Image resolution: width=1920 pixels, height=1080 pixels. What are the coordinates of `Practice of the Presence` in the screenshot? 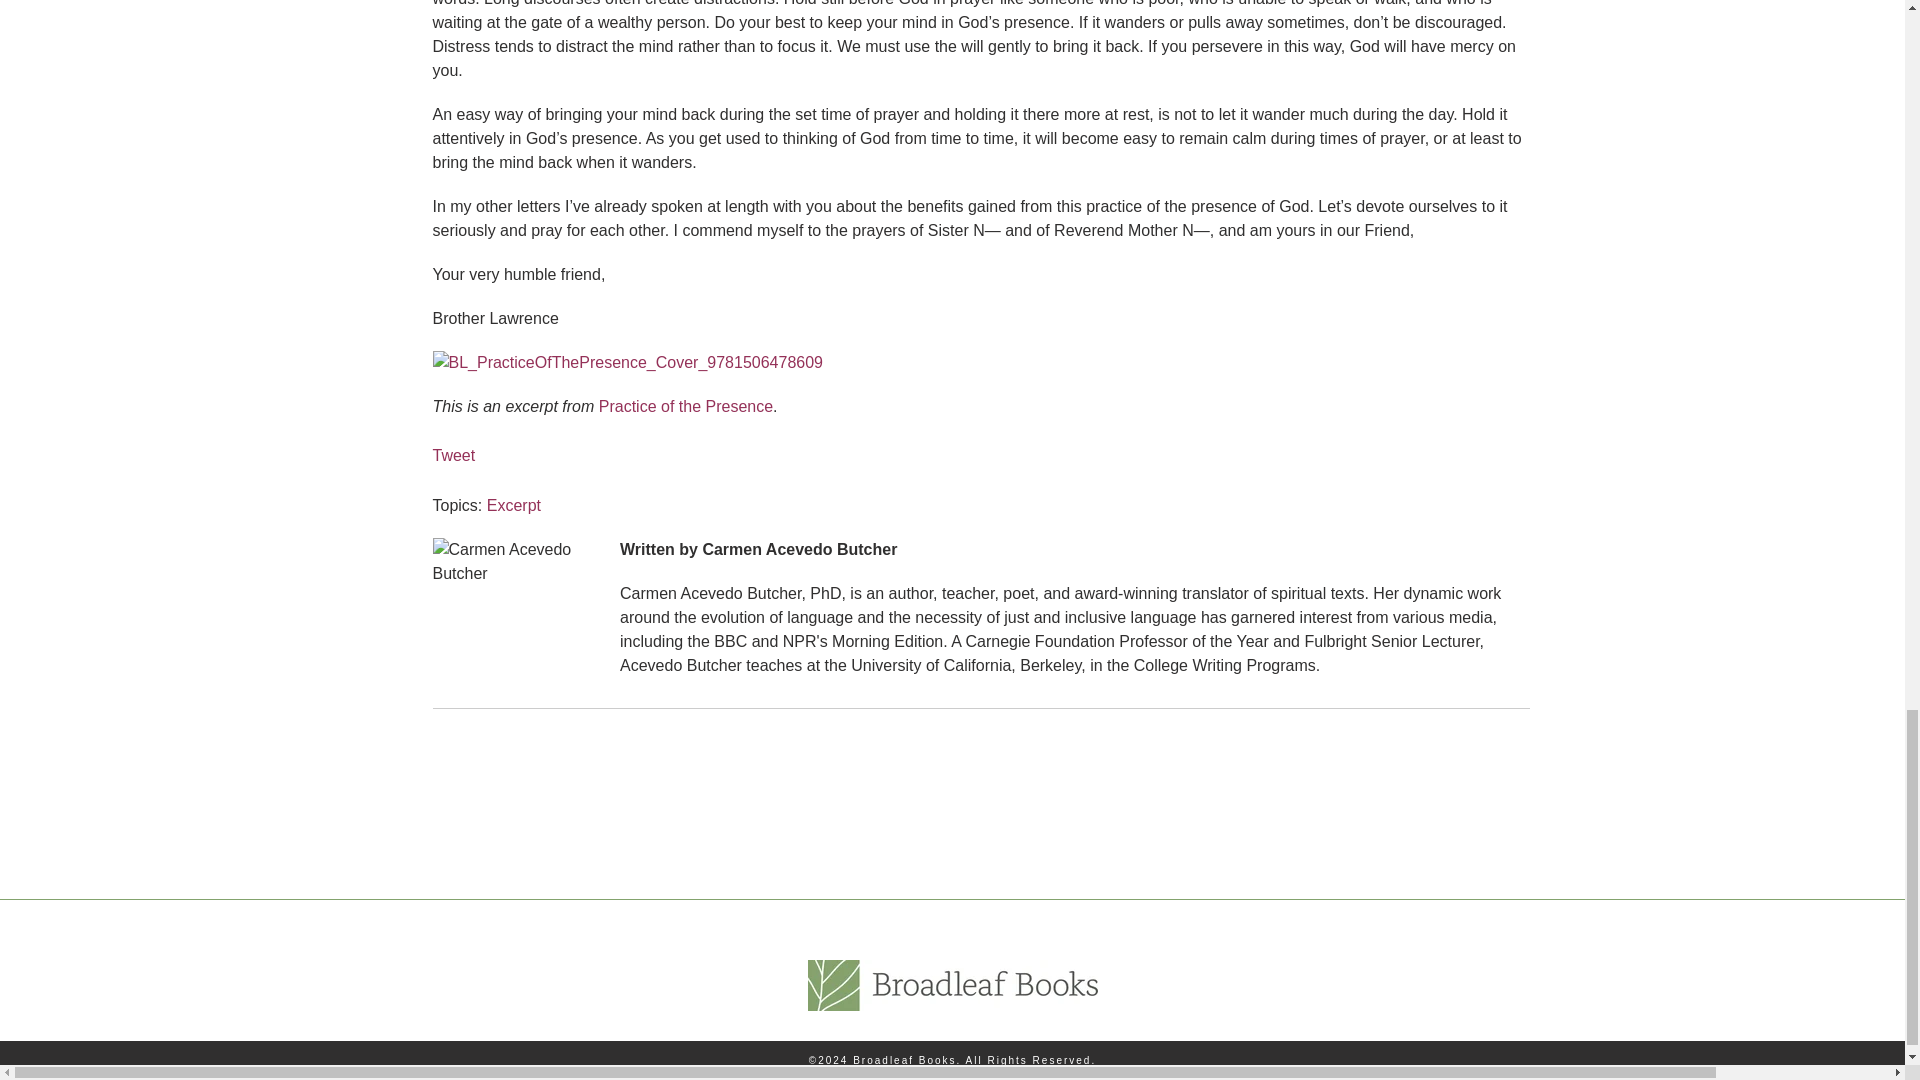 It's located at (683, 406).